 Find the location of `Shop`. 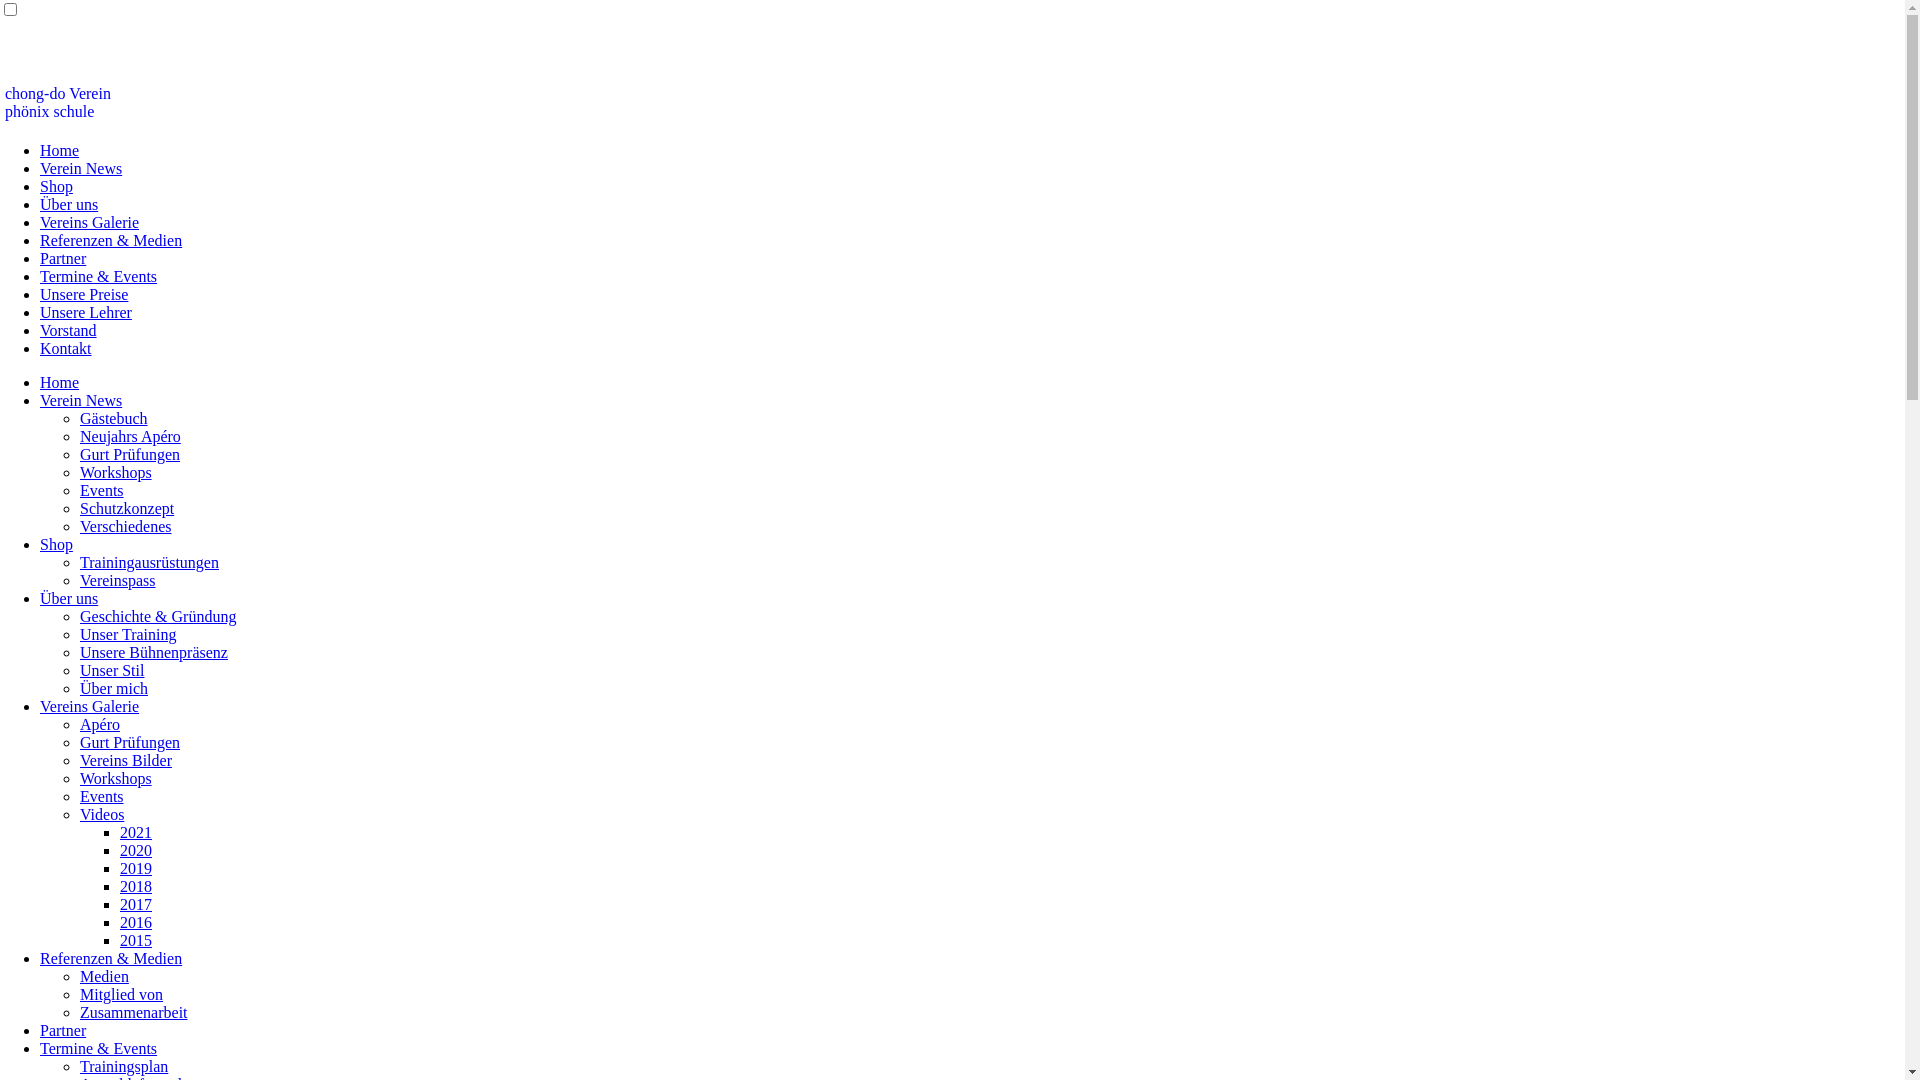

Shop is located at coordinates (56, 186).